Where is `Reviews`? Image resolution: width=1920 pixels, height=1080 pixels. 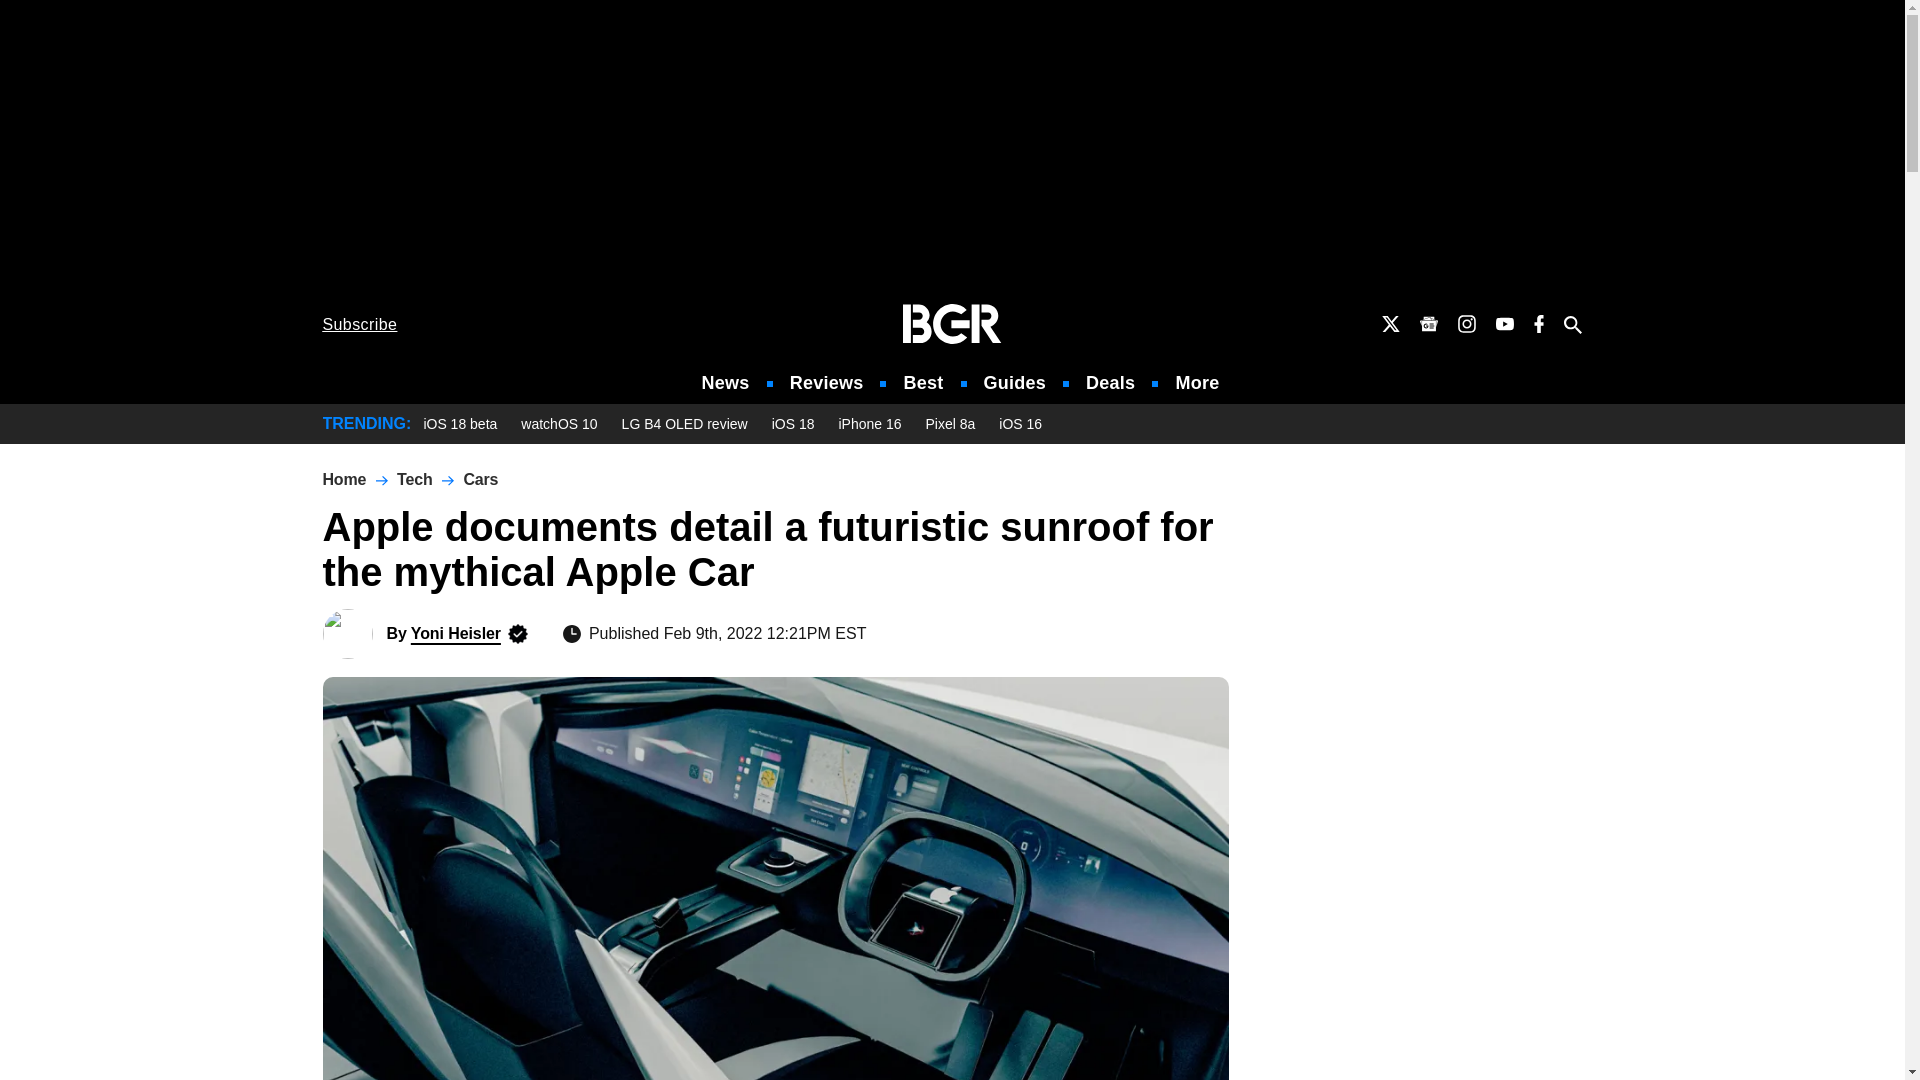 Reviews is located at coordinates (826, 383).